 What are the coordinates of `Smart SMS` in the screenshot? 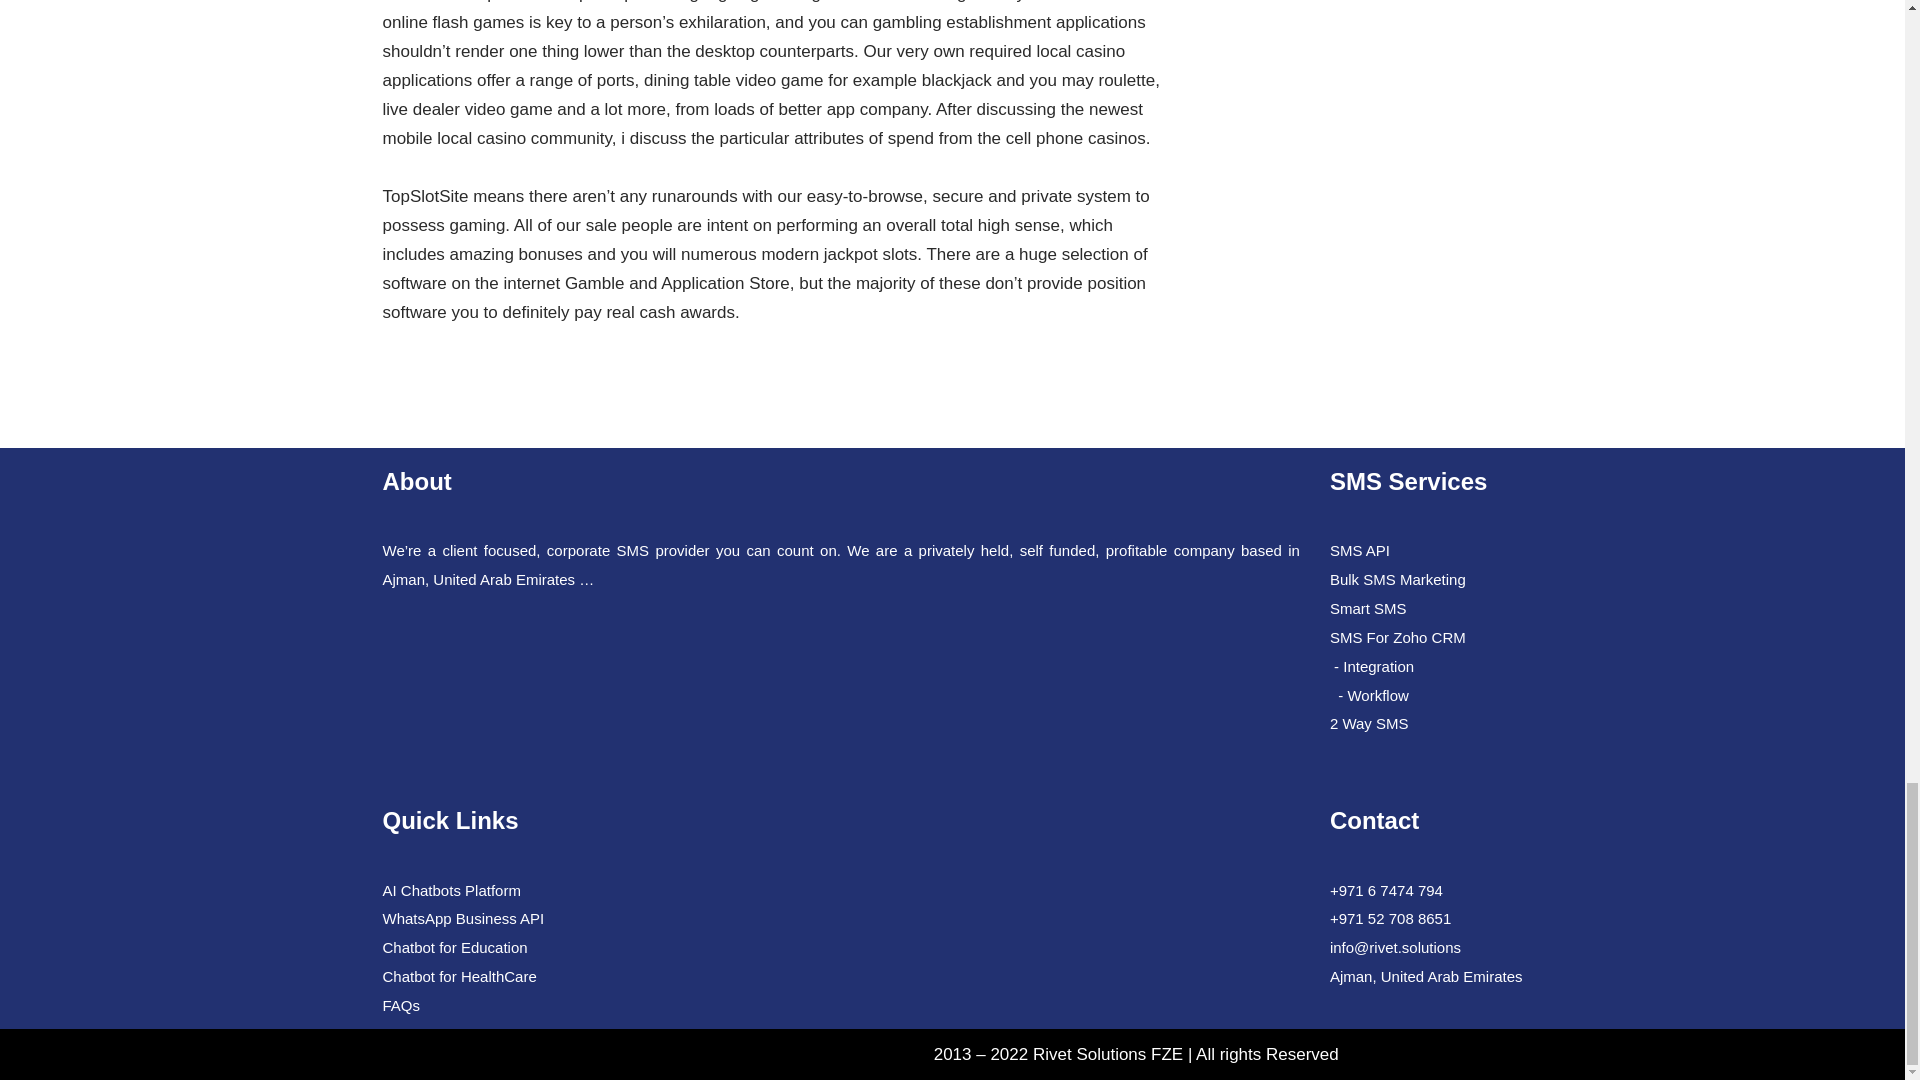 It's located at (1368, 608).